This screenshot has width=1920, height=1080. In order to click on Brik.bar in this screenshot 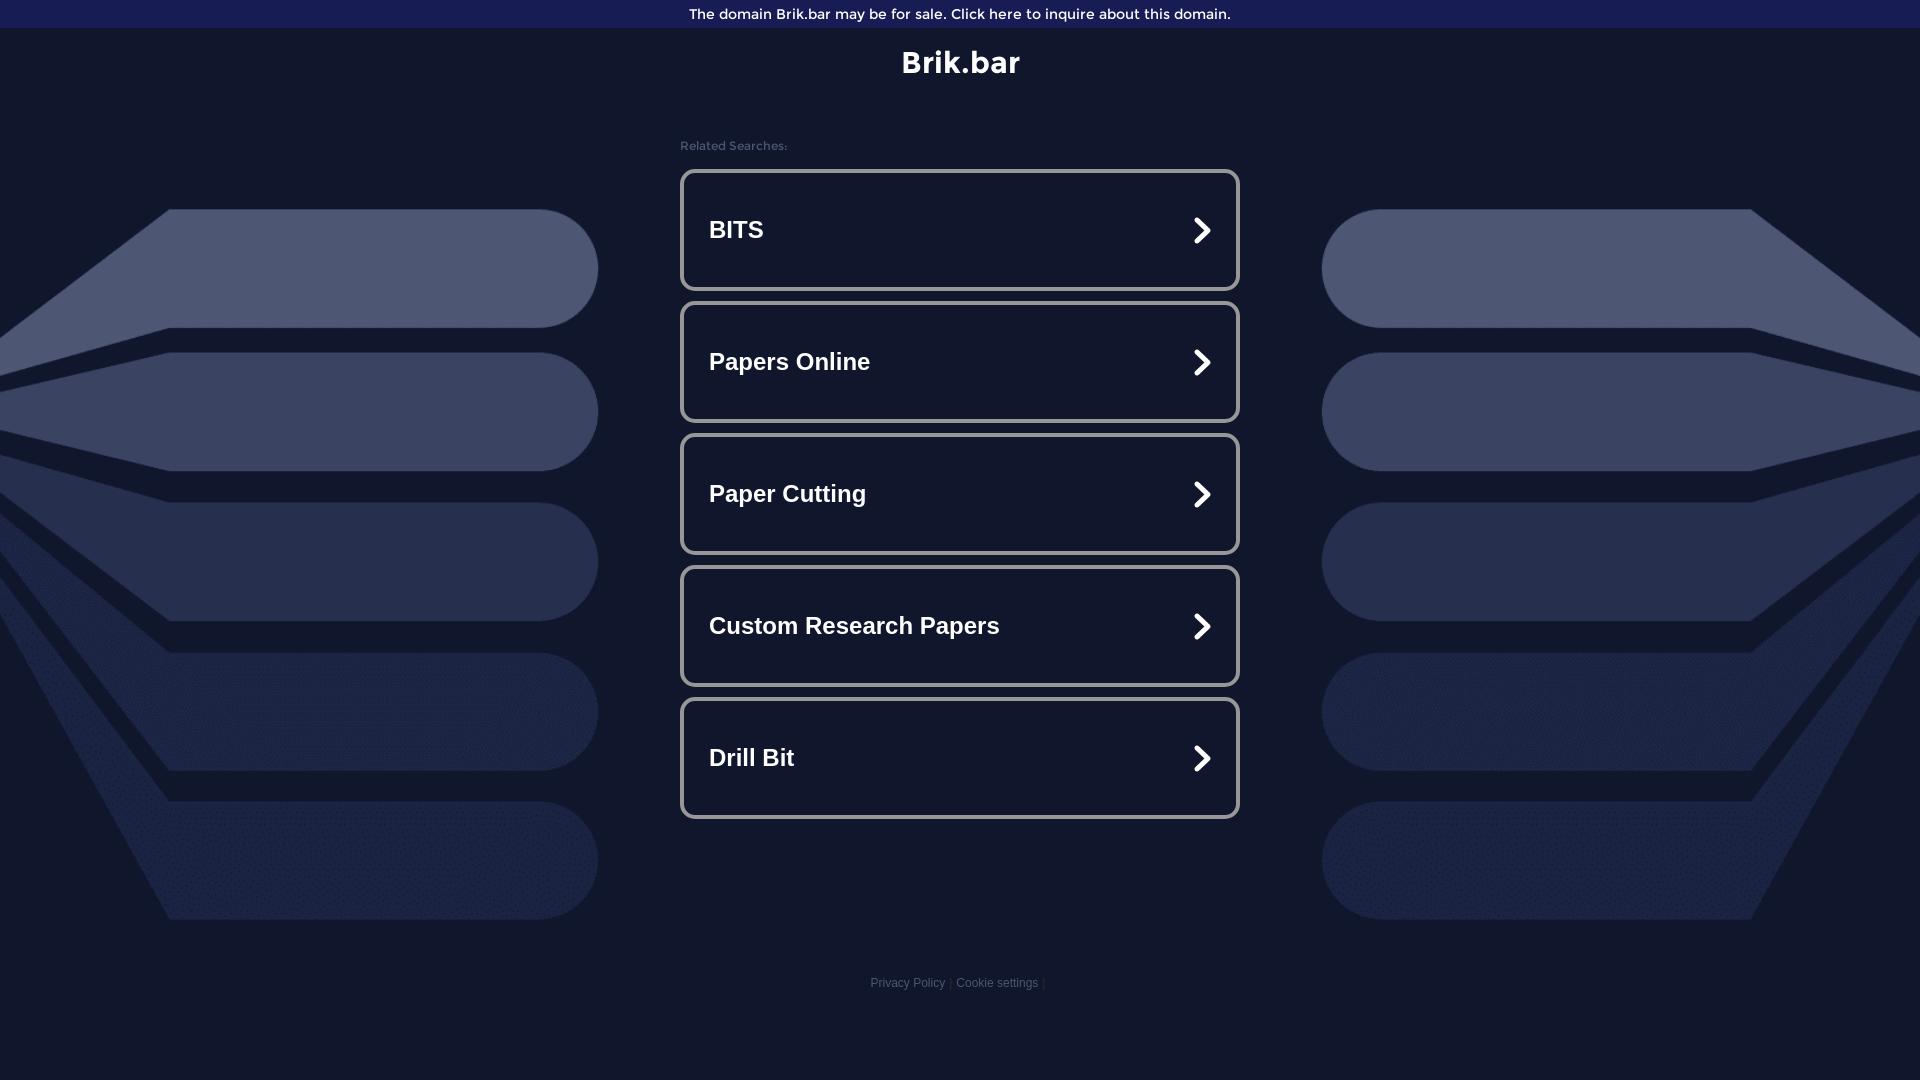, I will do `click(960, 62)`.